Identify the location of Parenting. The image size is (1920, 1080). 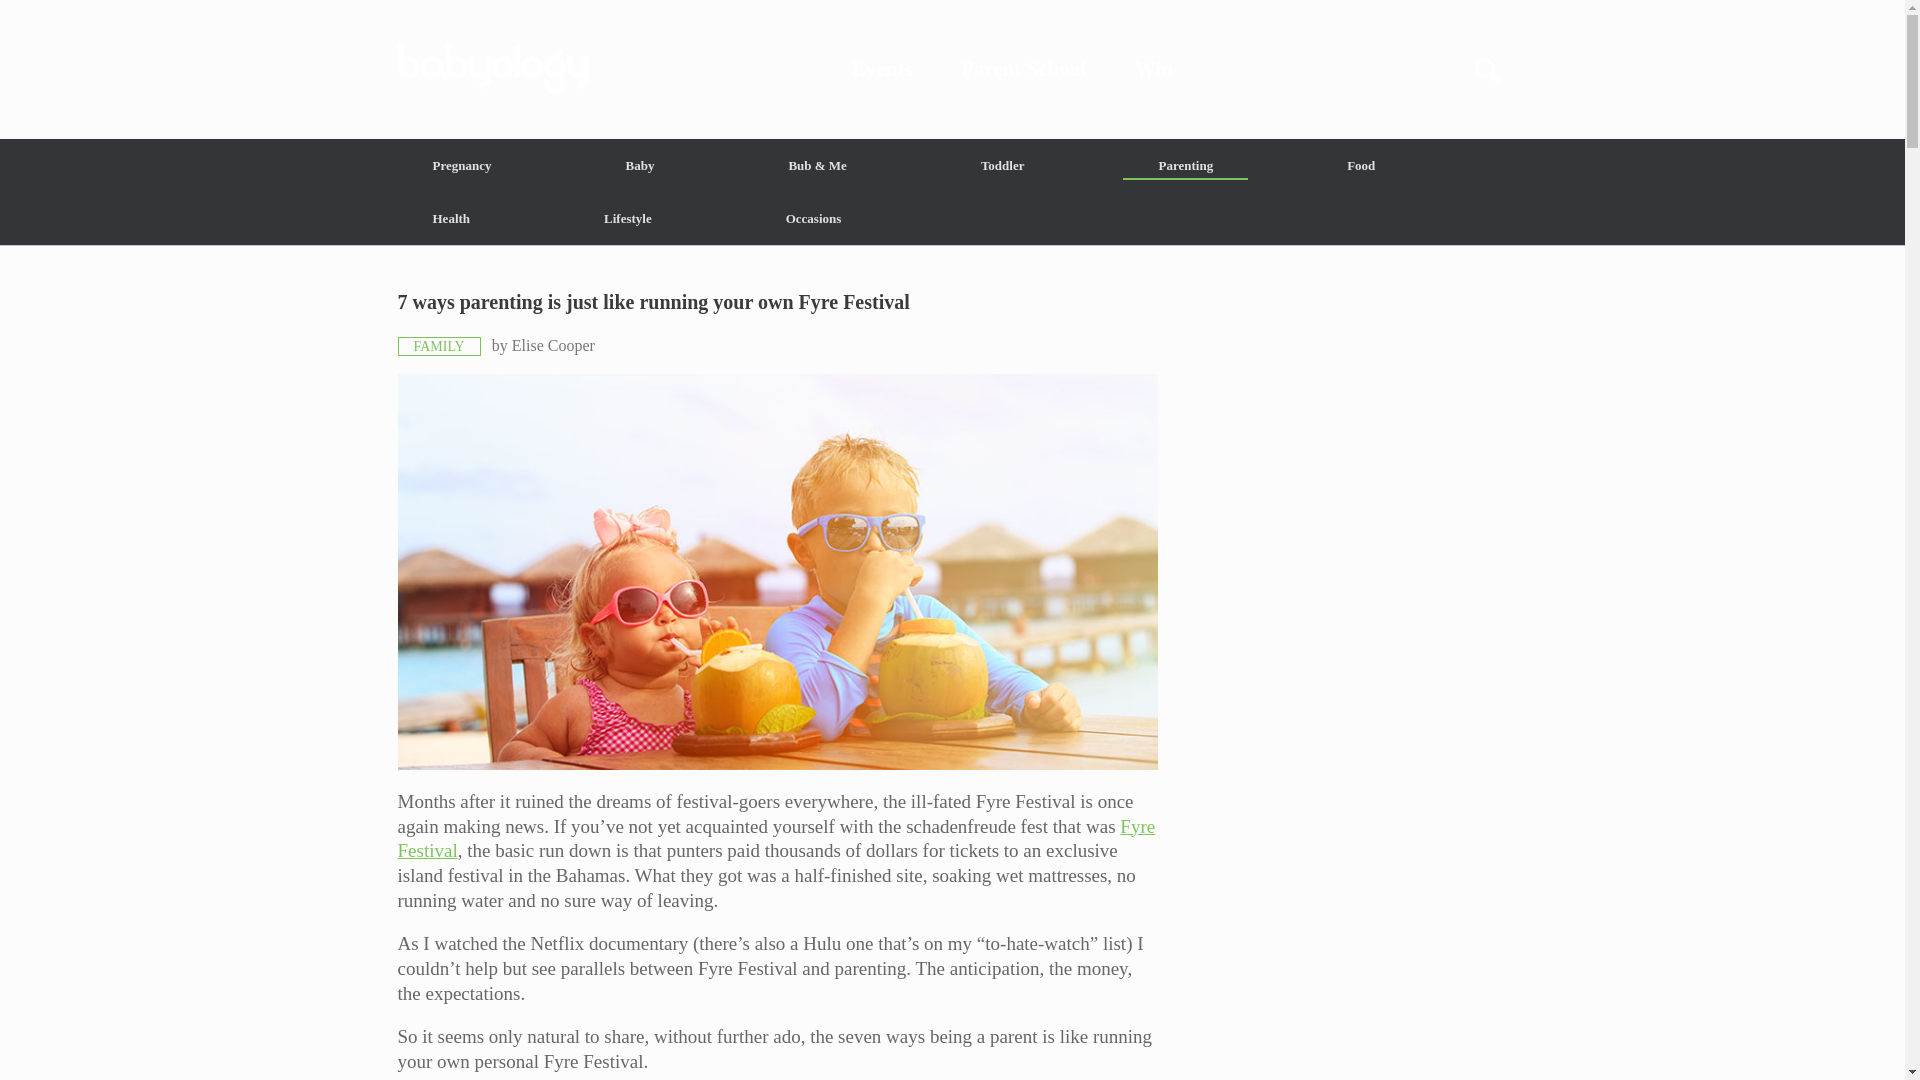
(1186, 166).